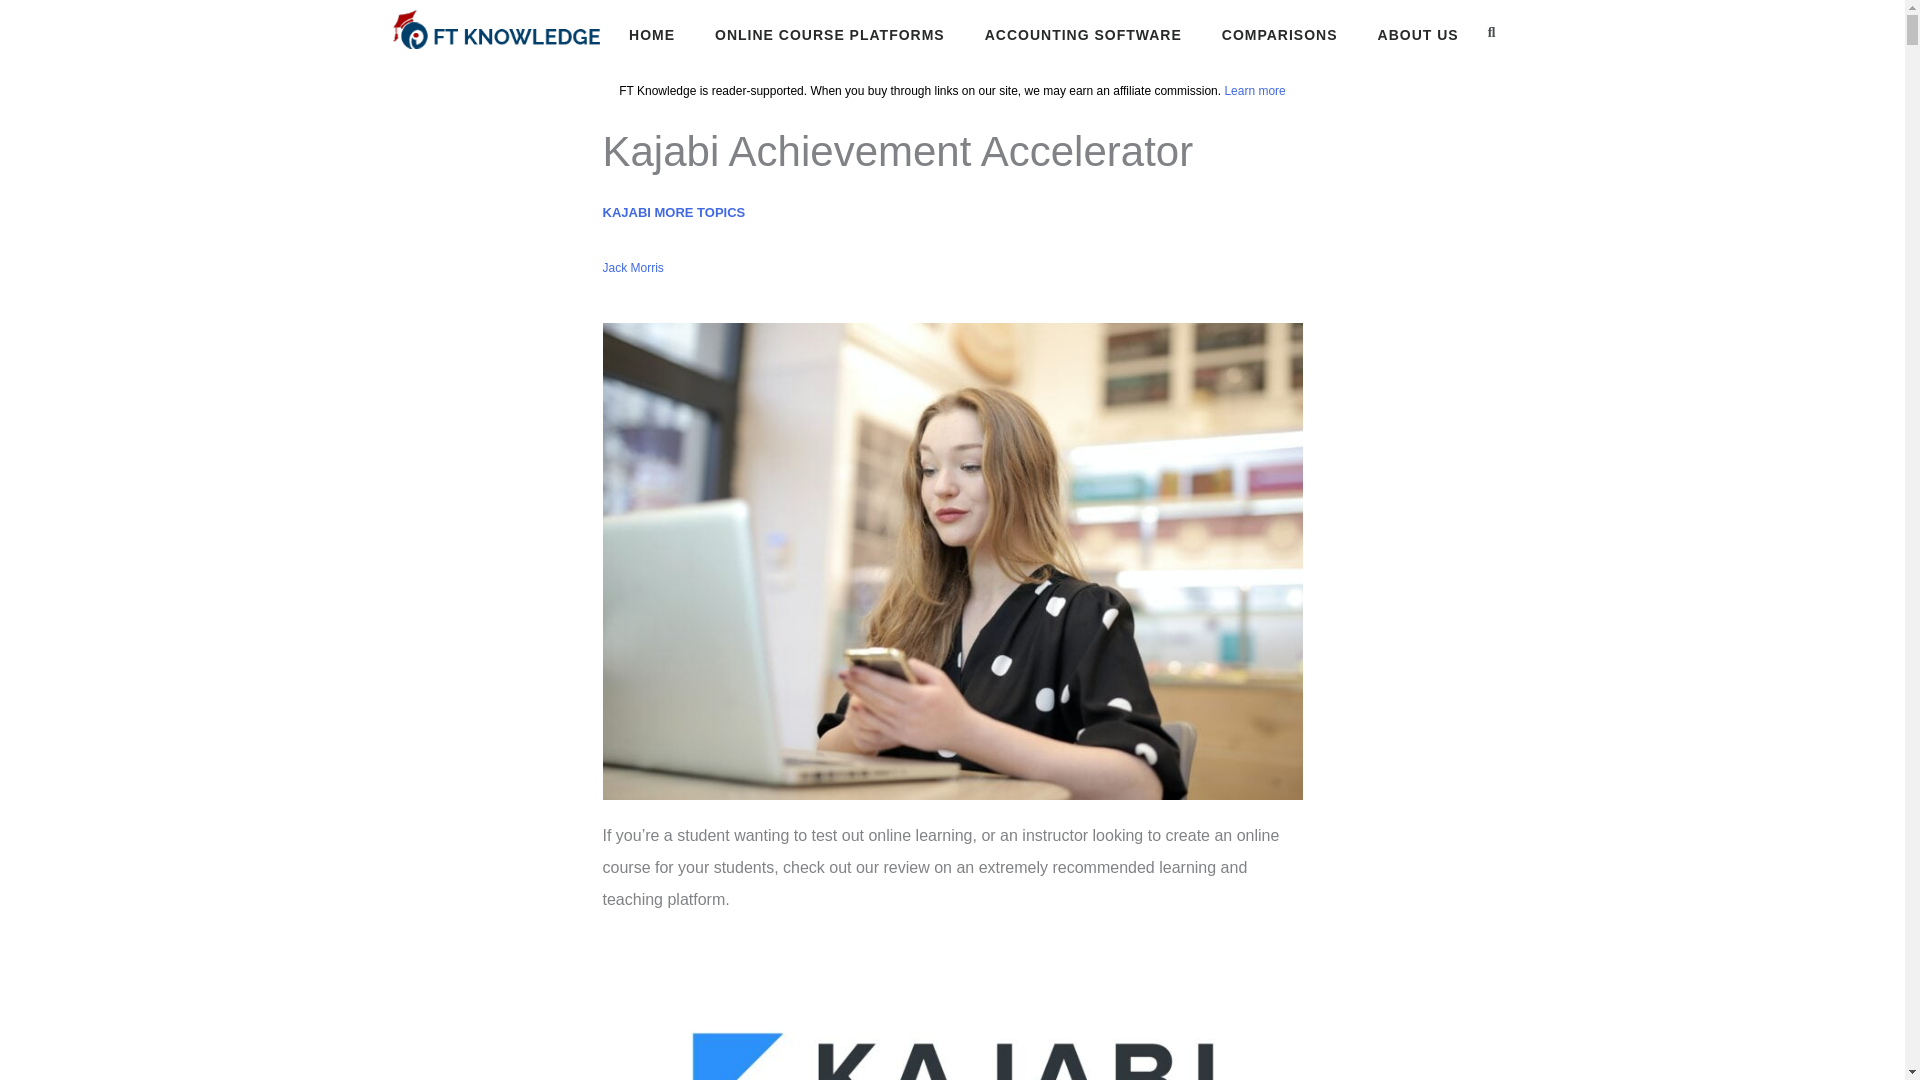  What do you see at coordinates (673, 212) in the screenshot?
I see `KAJABI MORE TOPICS` at bounding box center [673, 212].